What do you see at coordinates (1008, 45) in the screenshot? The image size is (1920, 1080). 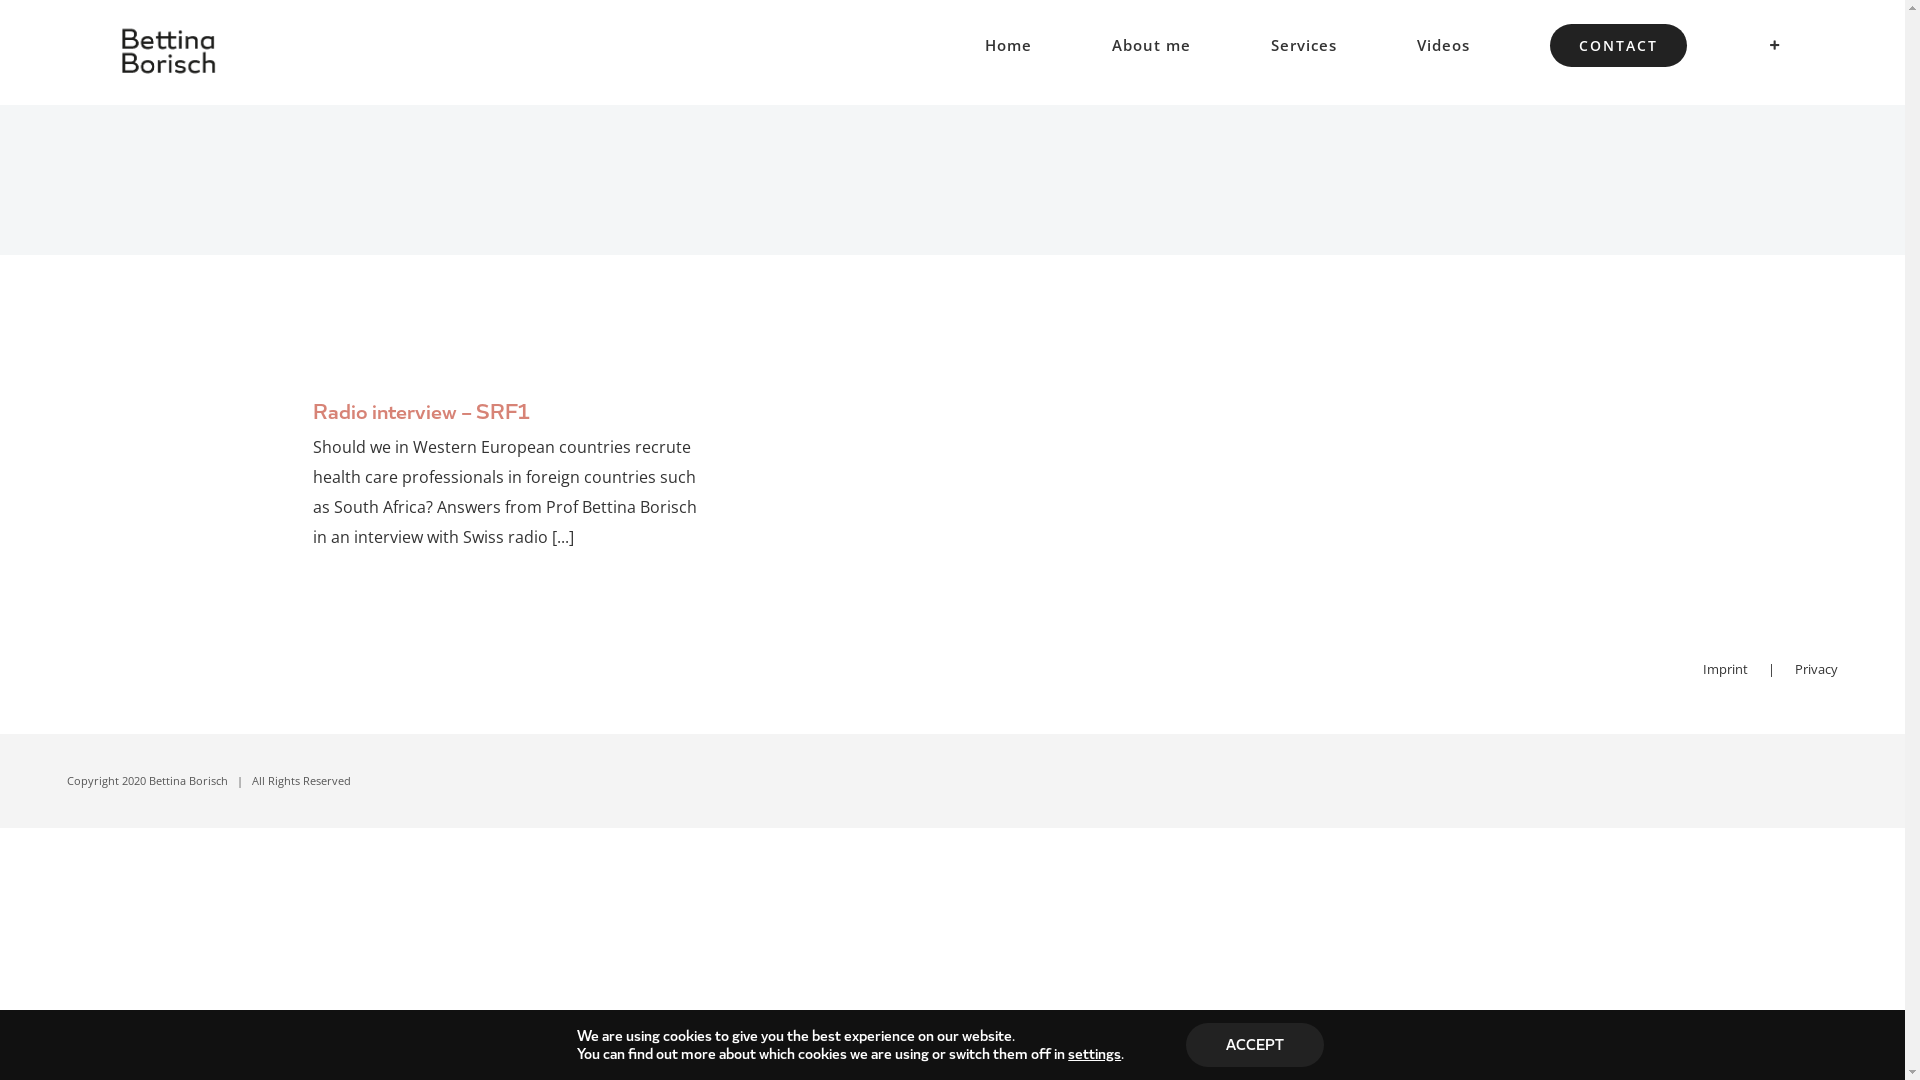 I see `Home` at bounding box center [1008, 45].